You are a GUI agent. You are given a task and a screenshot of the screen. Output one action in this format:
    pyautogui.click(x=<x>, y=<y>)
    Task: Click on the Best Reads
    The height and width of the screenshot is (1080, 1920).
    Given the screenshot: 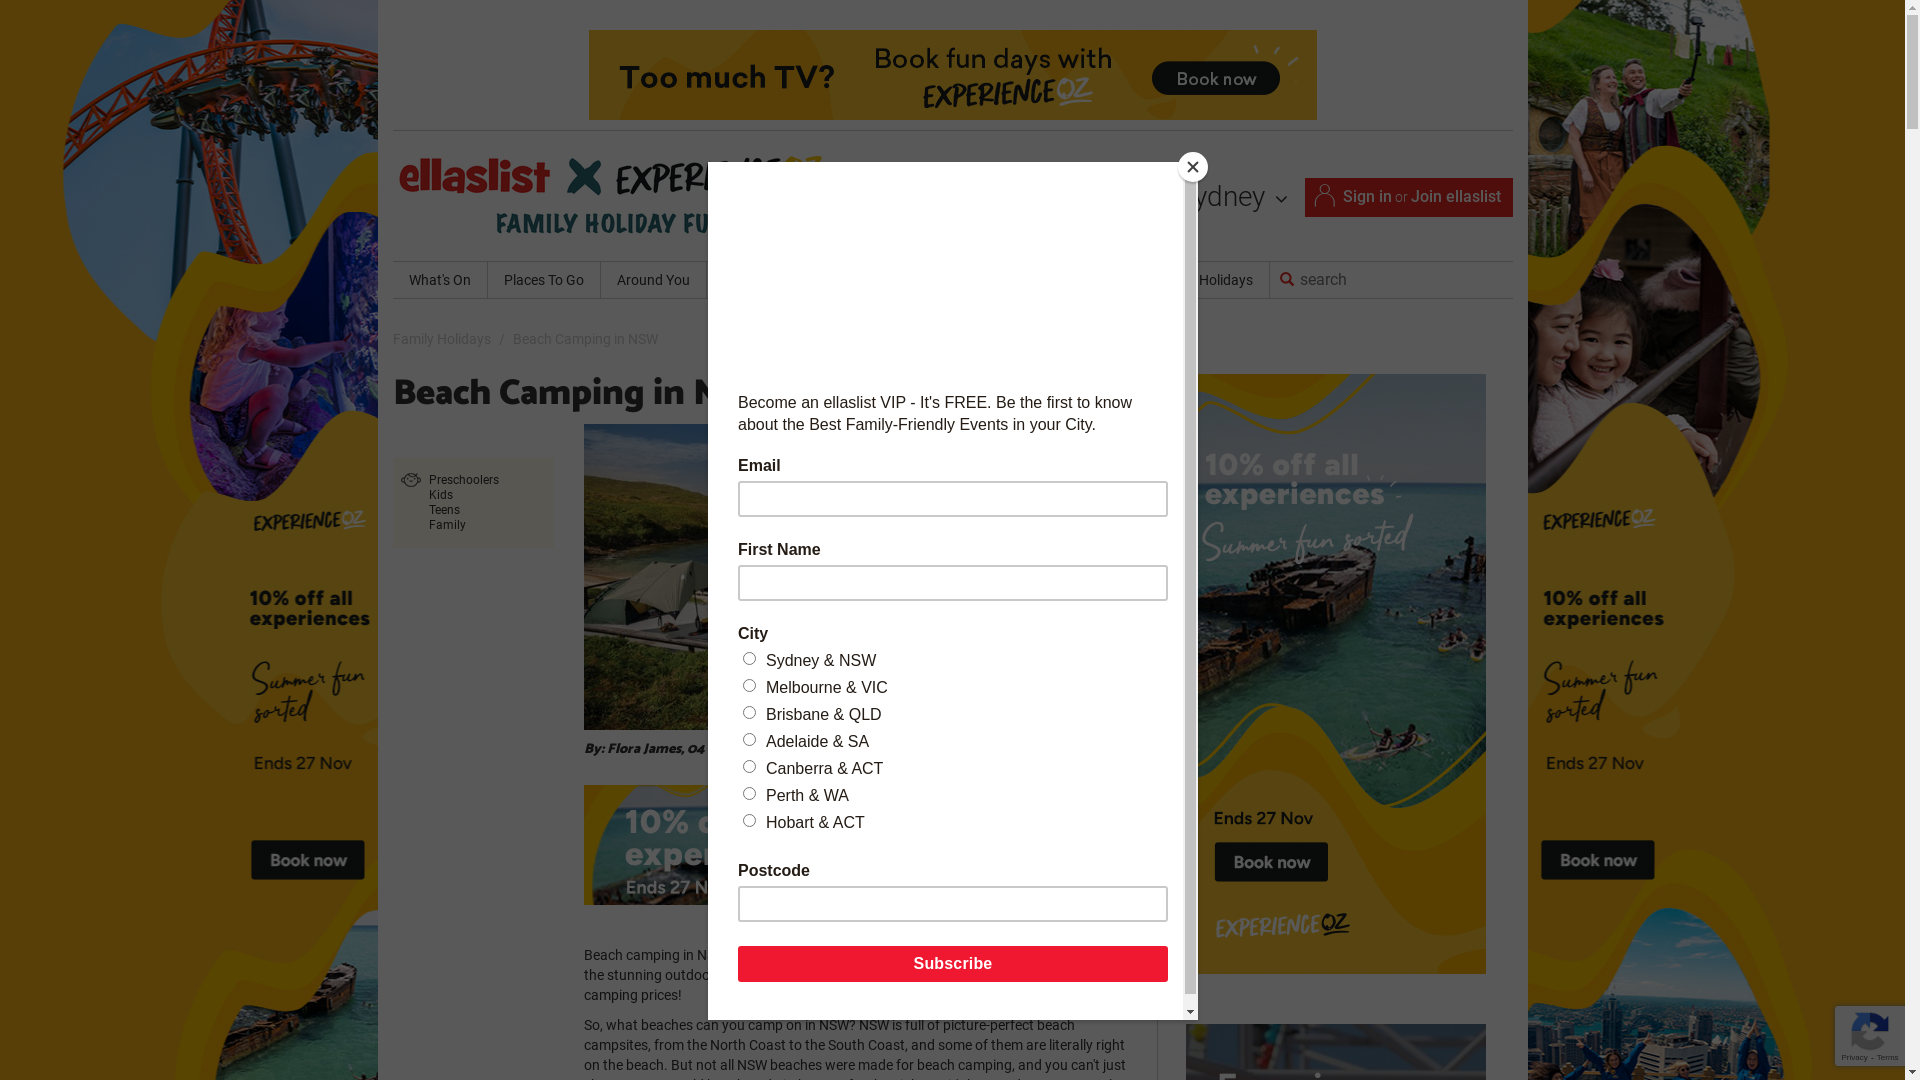 What is the action you would take?
    pyautogui.click(x=951, y=280)
    